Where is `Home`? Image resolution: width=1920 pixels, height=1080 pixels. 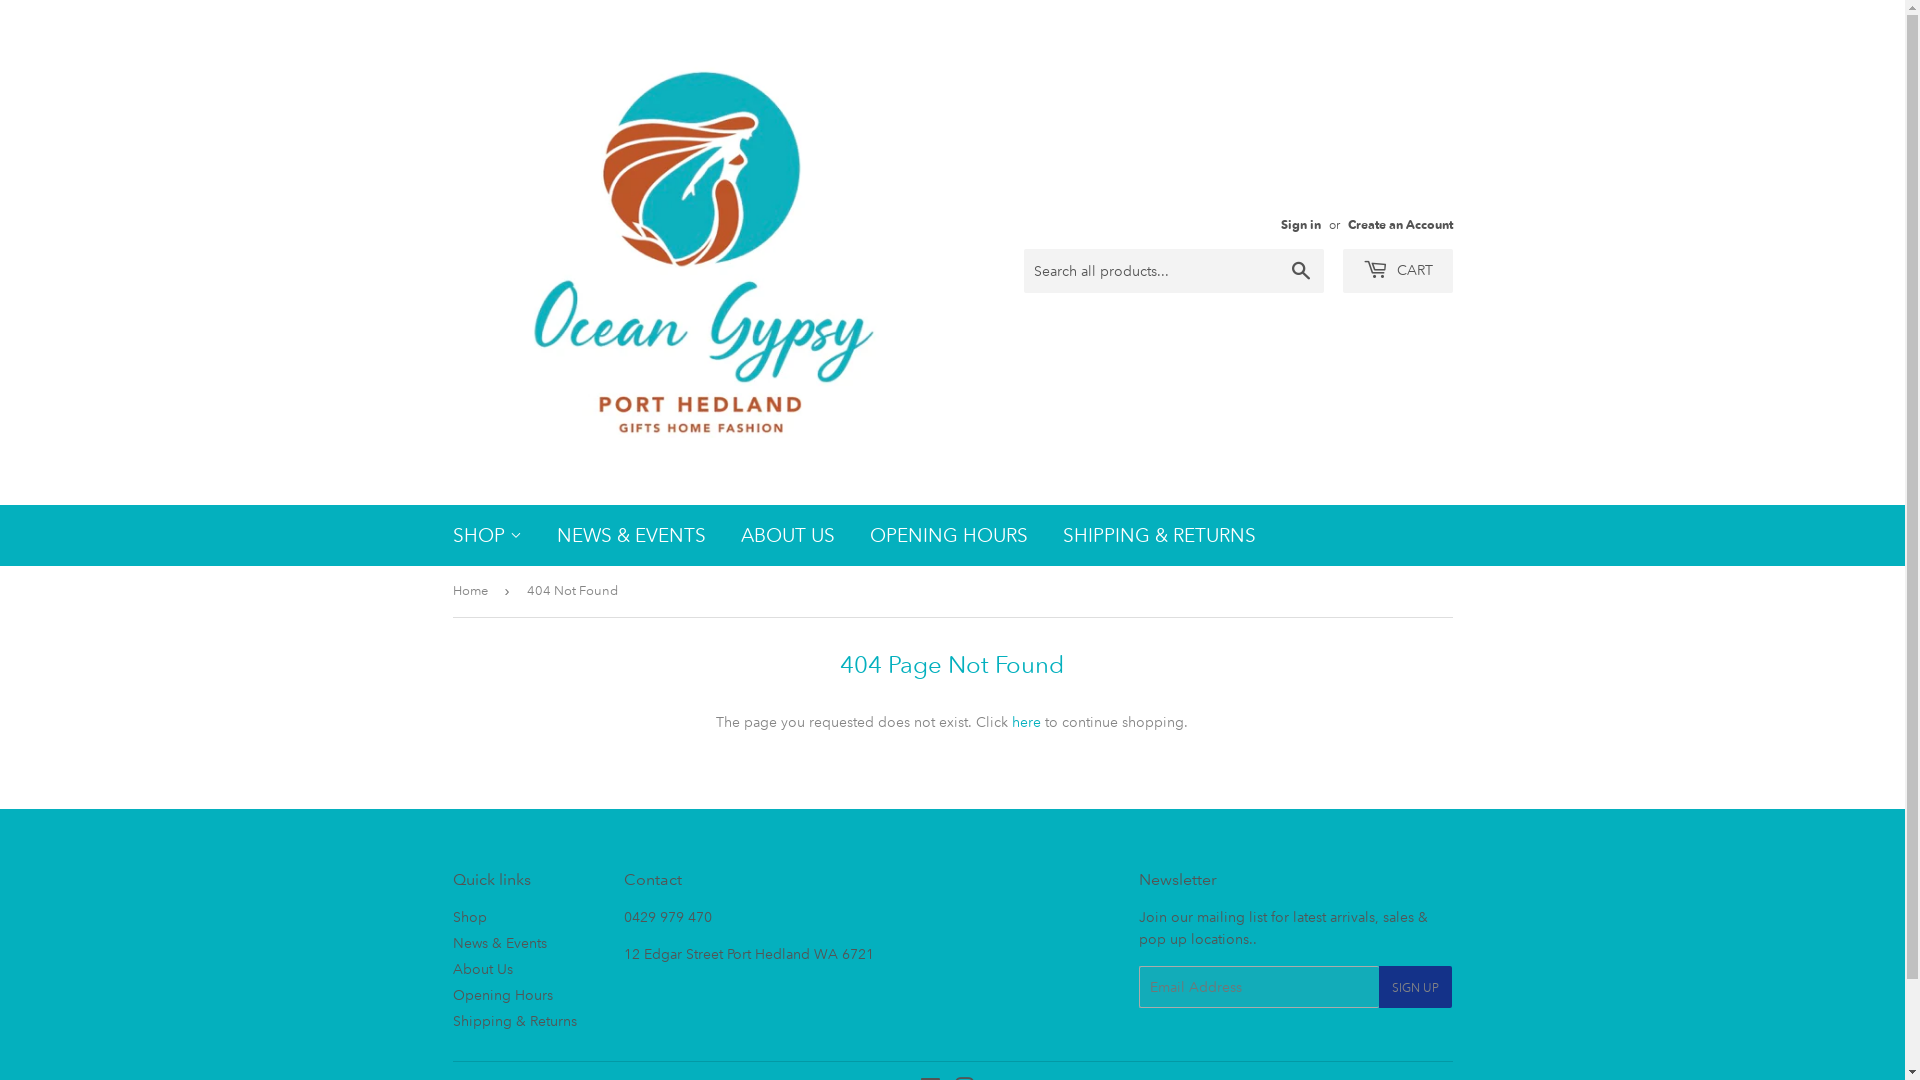 Home is located at coordinates (472, 592).